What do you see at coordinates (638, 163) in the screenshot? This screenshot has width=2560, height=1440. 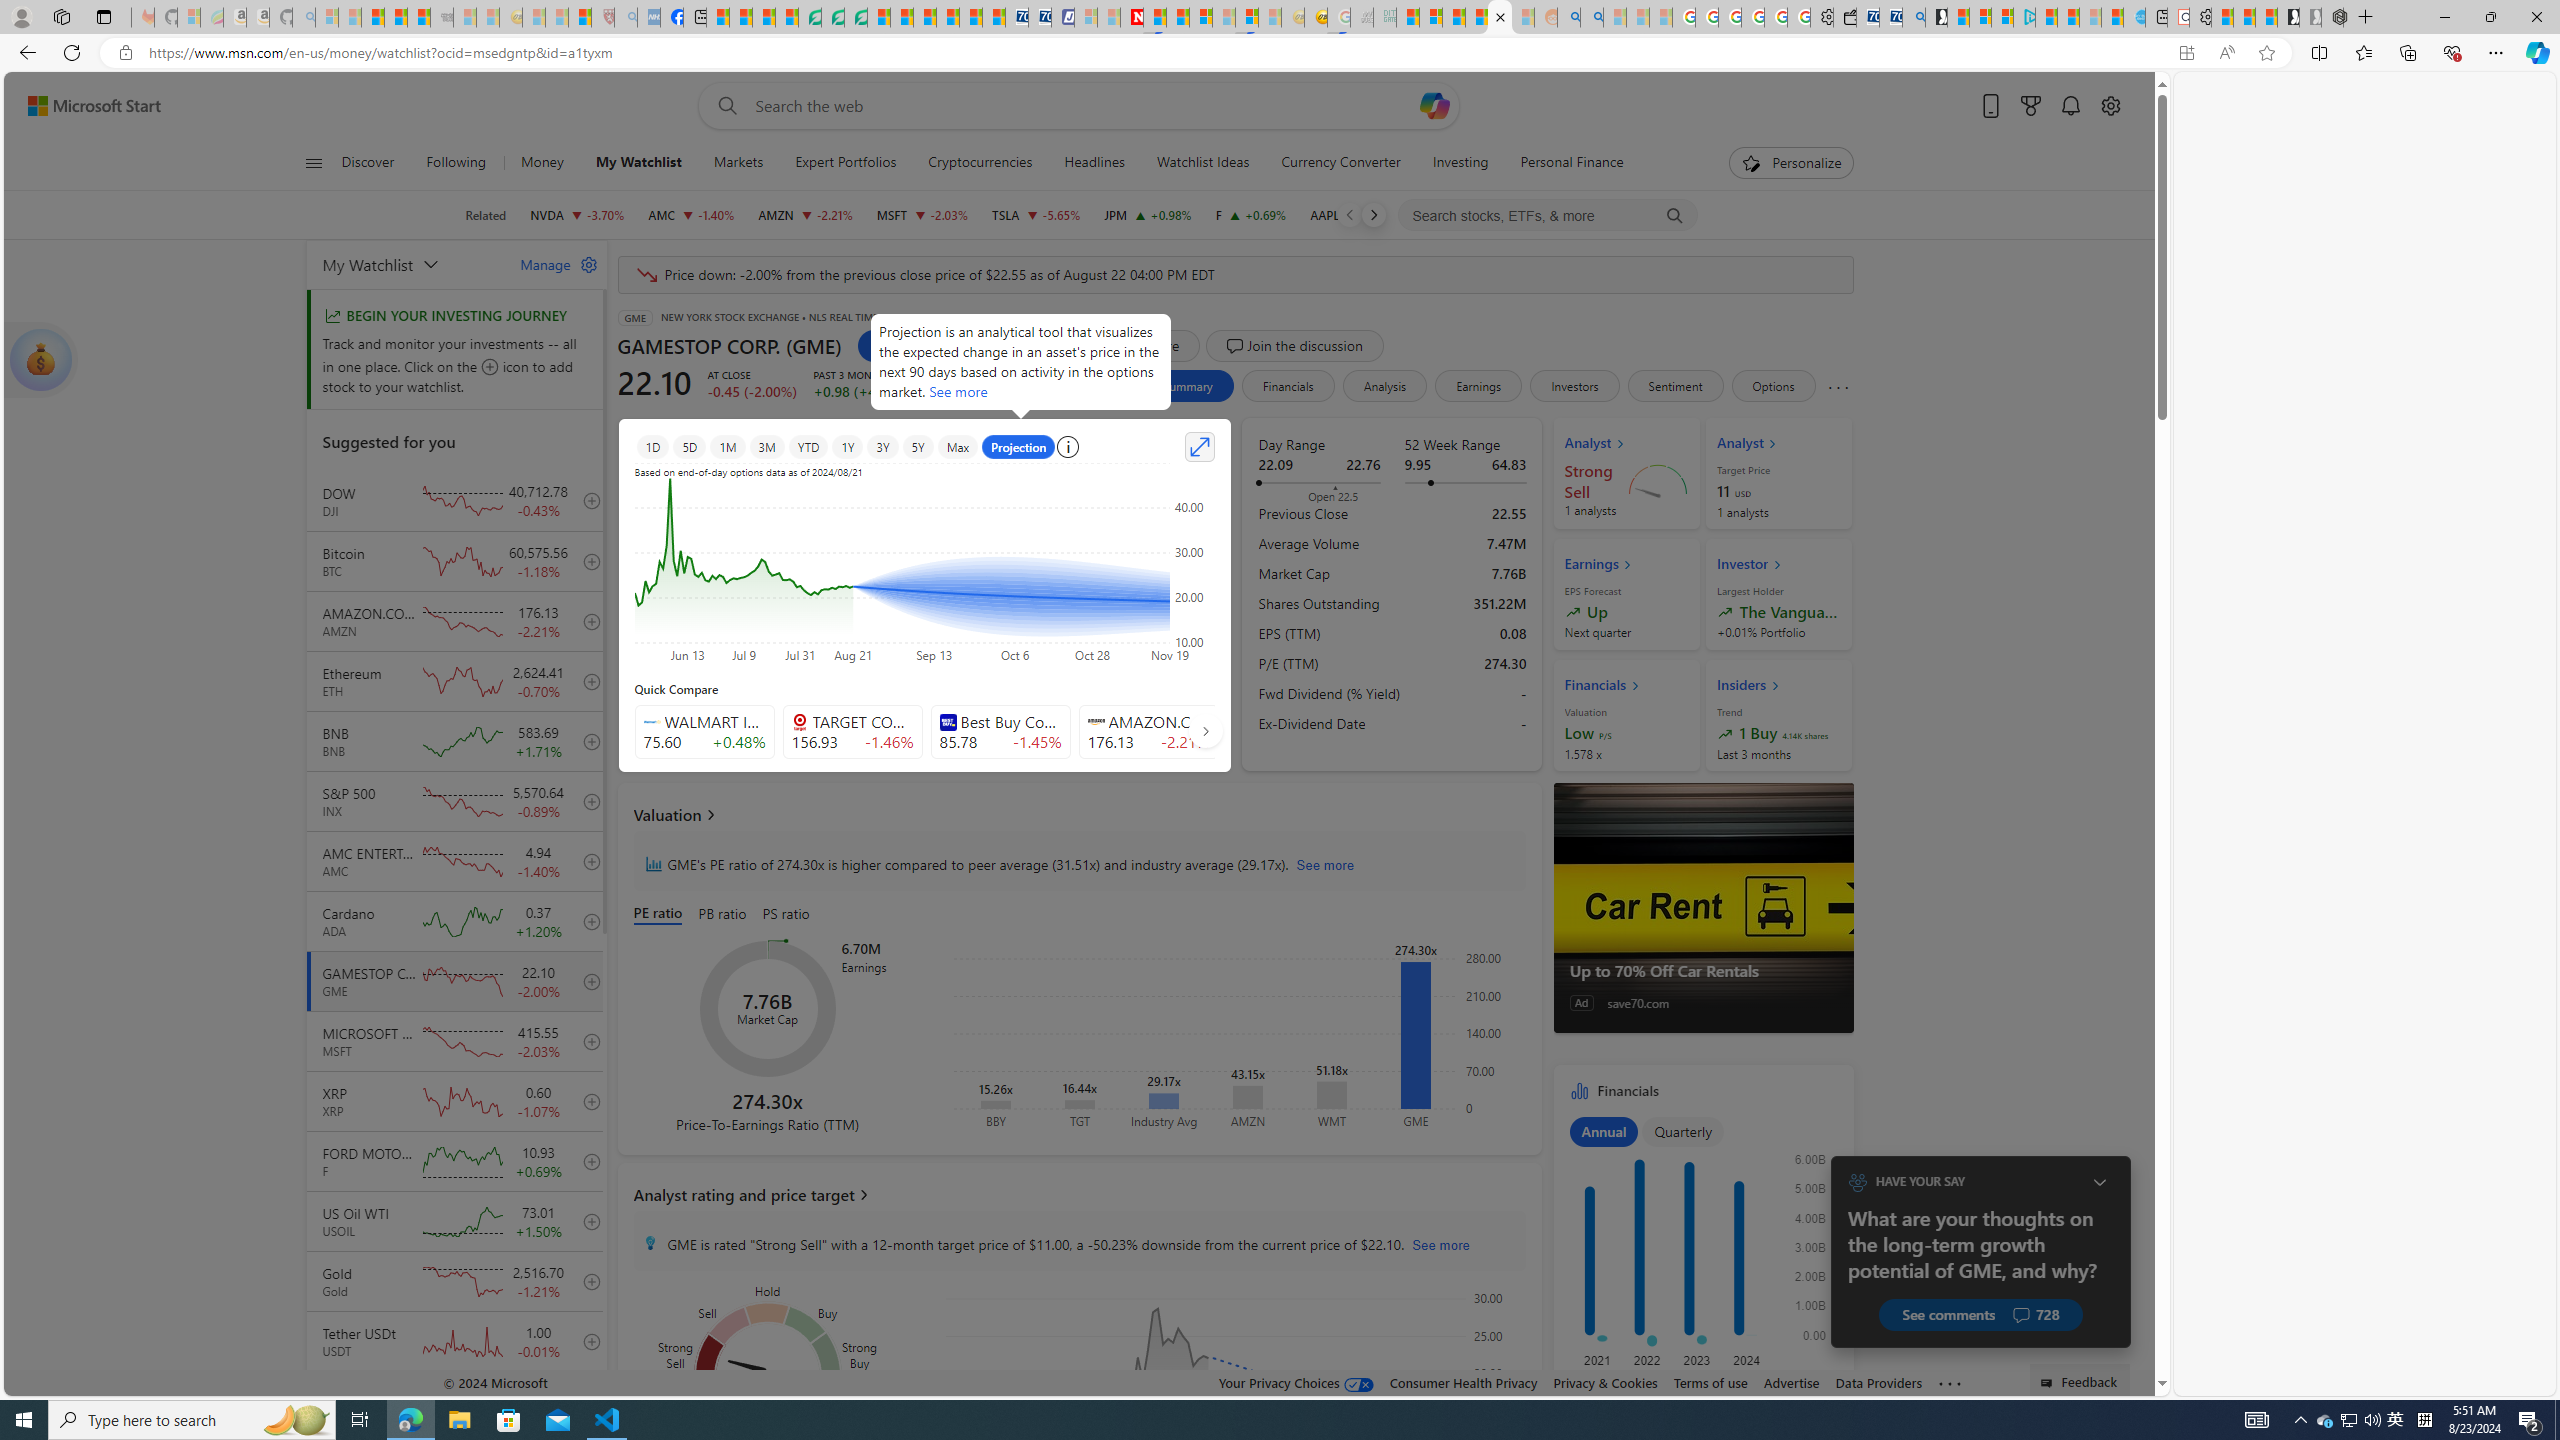 I see `My Watchlist` at bounding box center [638, 163].